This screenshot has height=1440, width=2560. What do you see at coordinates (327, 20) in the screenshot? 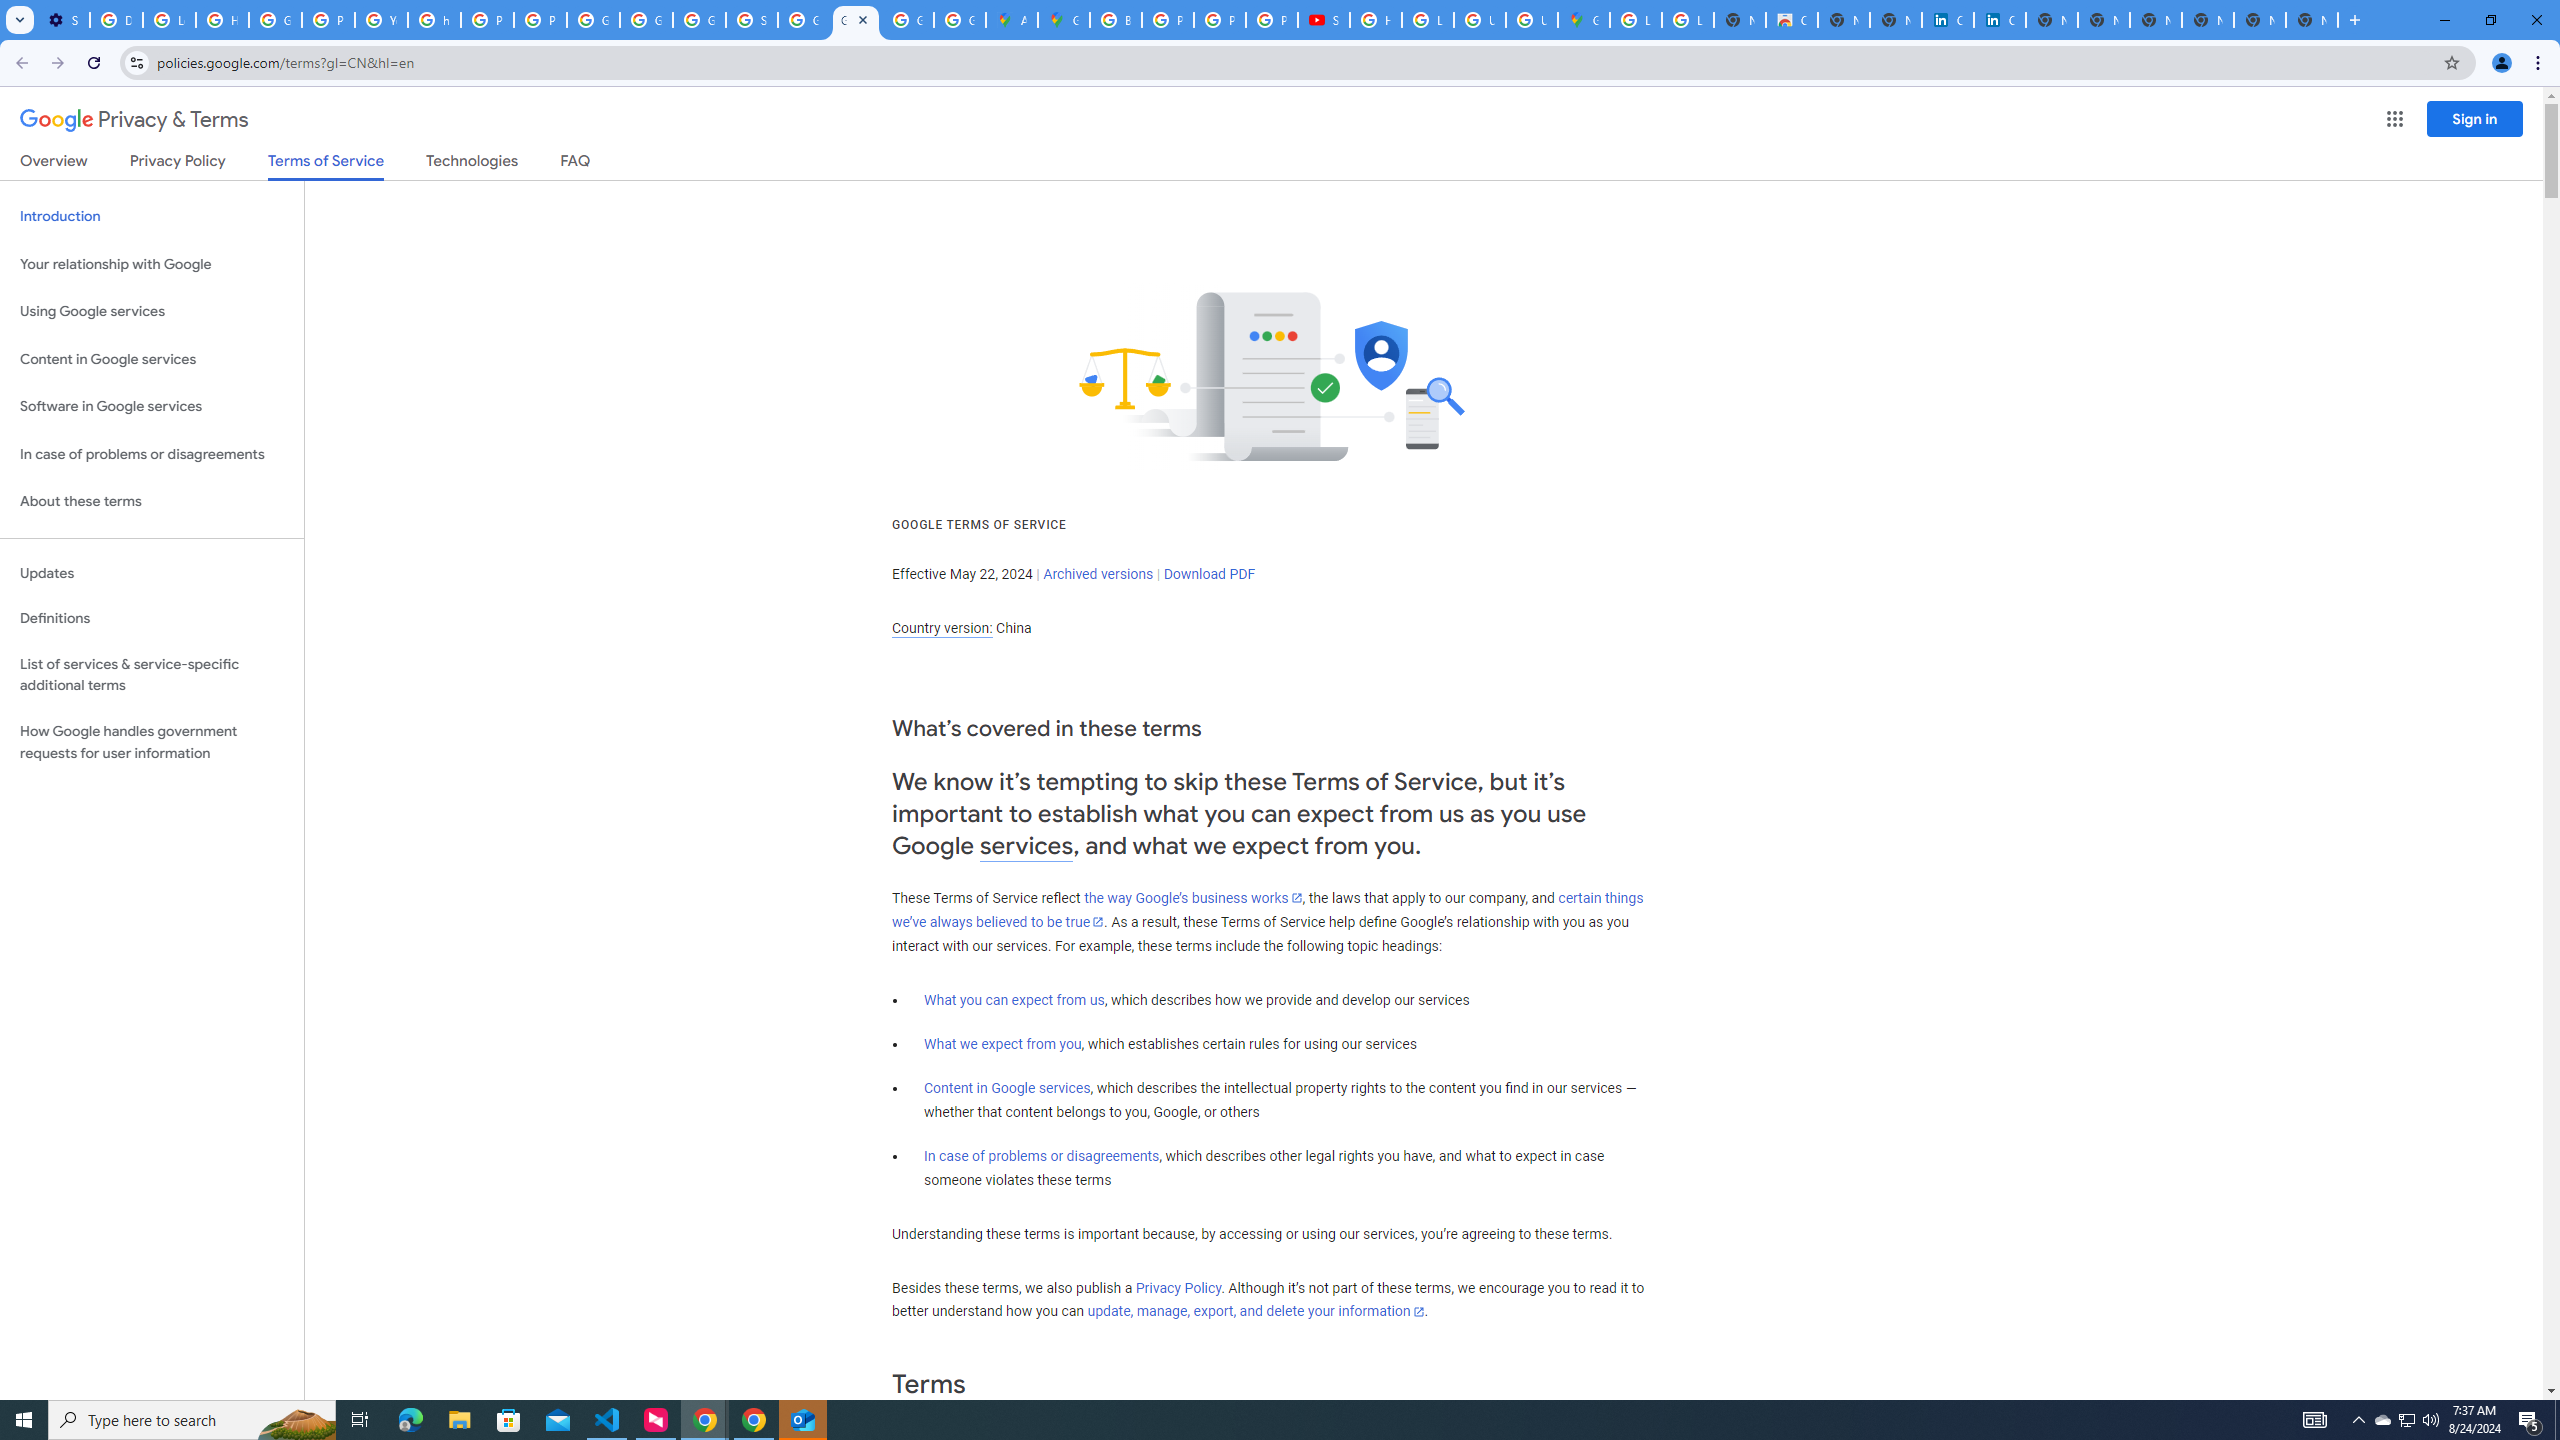
I see `Privacy Help Center - Policies Help` at bounding box center [327, 20].